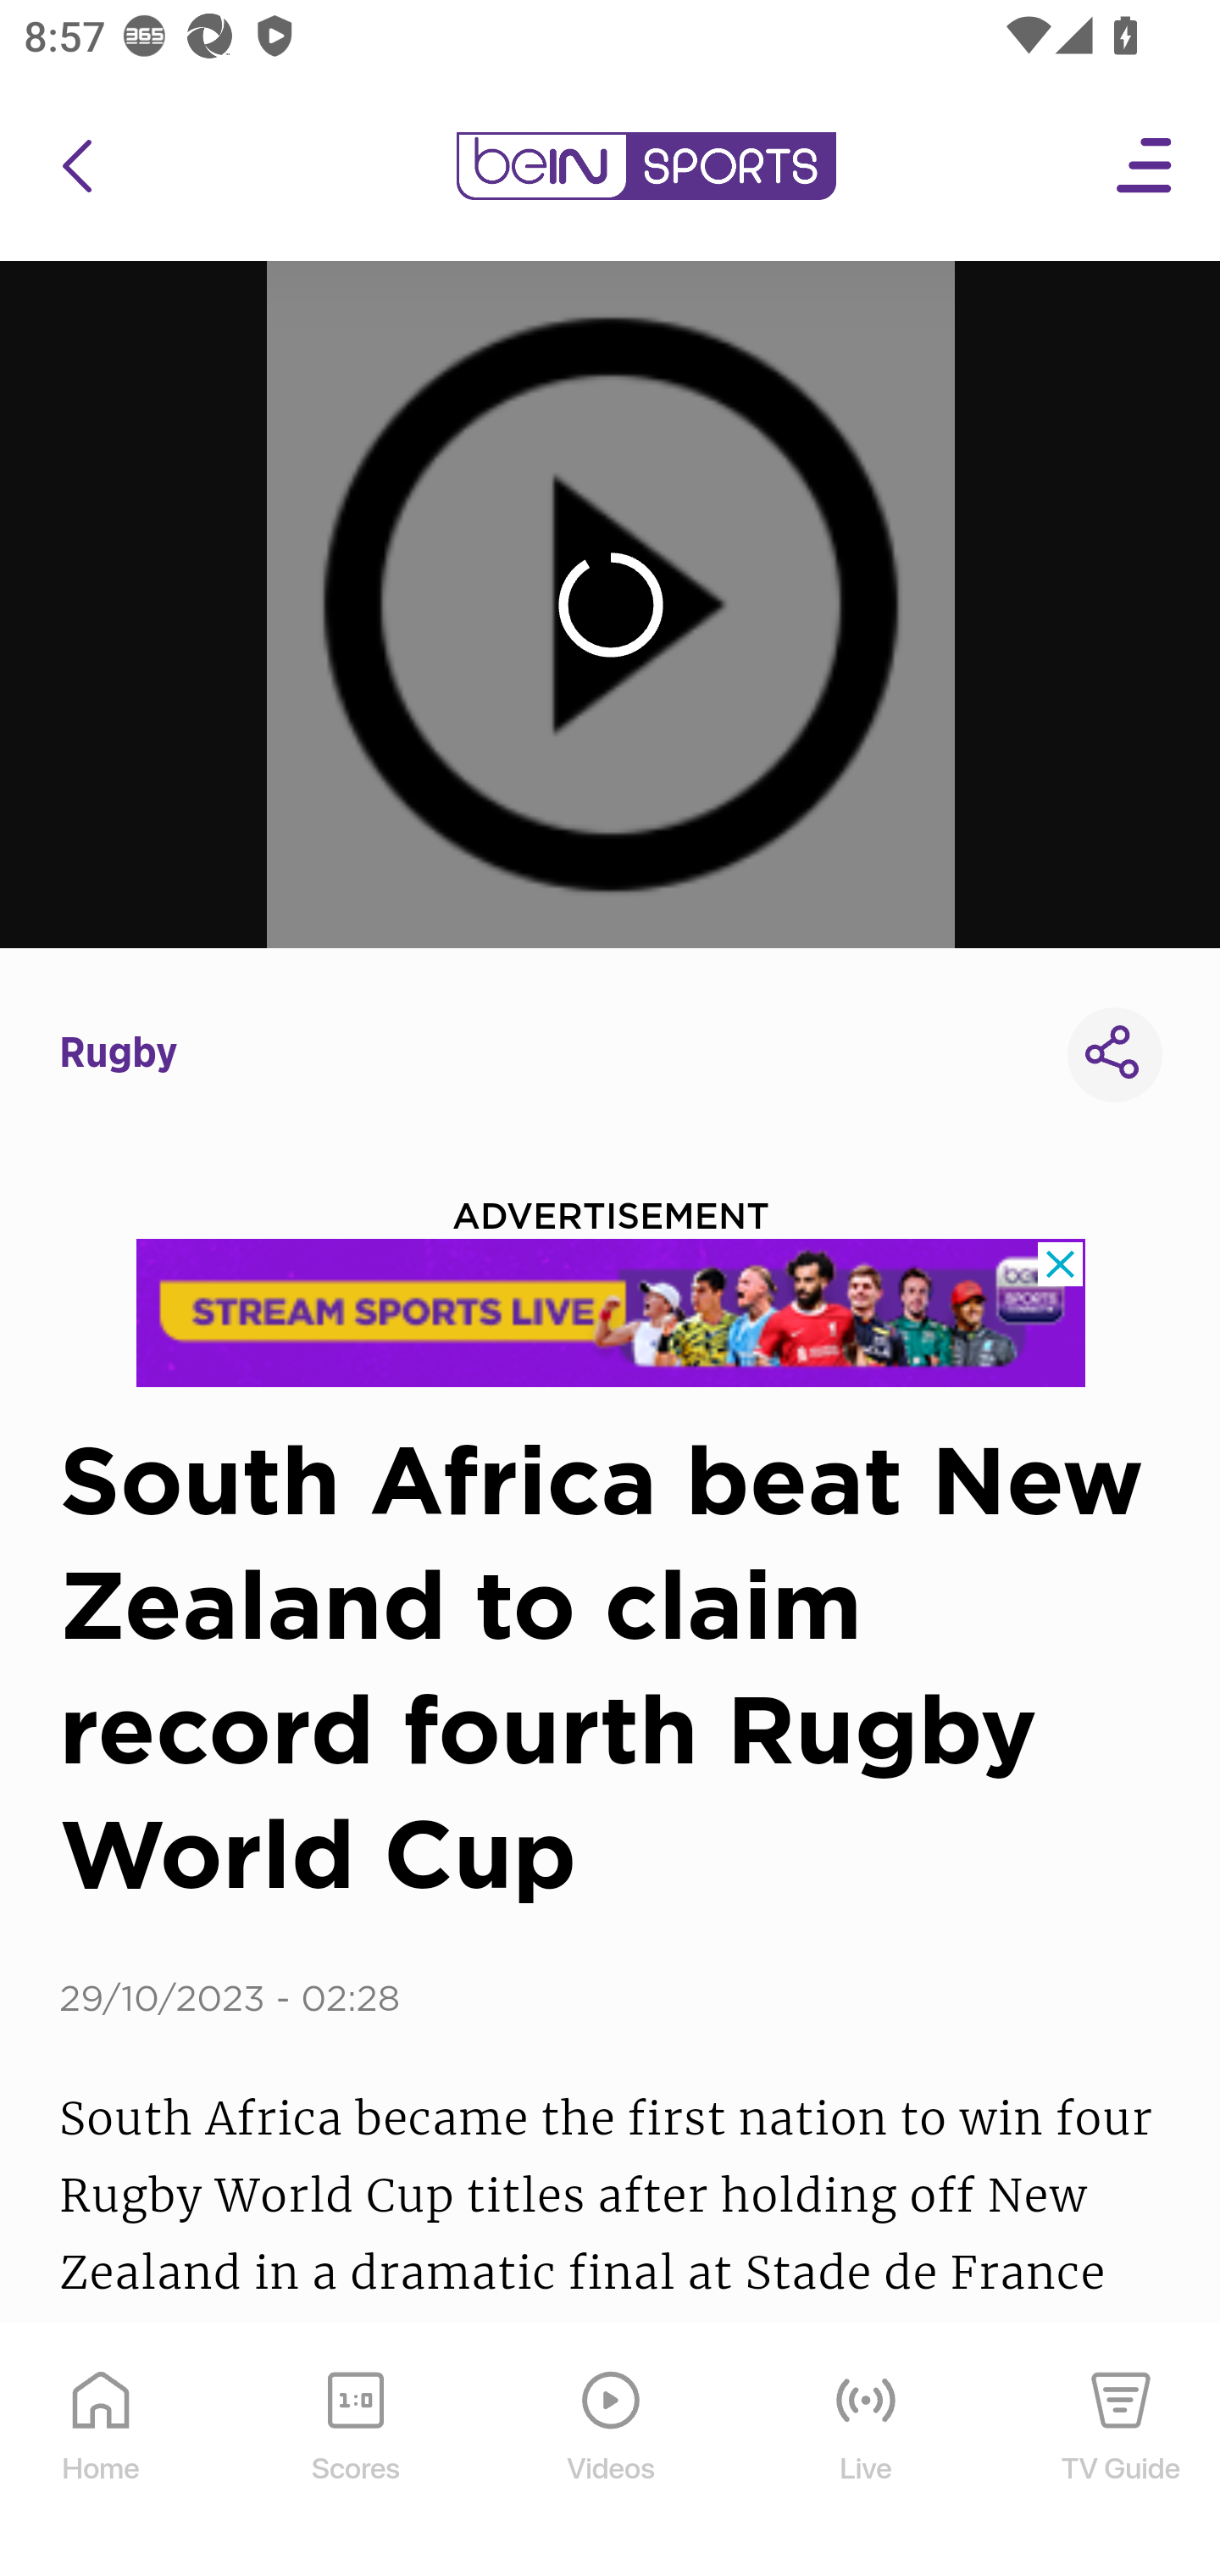 This screenshot has height=2576, width=1220. What do you see at coordinates (1145, 166) in the screenshot?
I see `Open Menu Icon` at bounding box center [1145, 166].